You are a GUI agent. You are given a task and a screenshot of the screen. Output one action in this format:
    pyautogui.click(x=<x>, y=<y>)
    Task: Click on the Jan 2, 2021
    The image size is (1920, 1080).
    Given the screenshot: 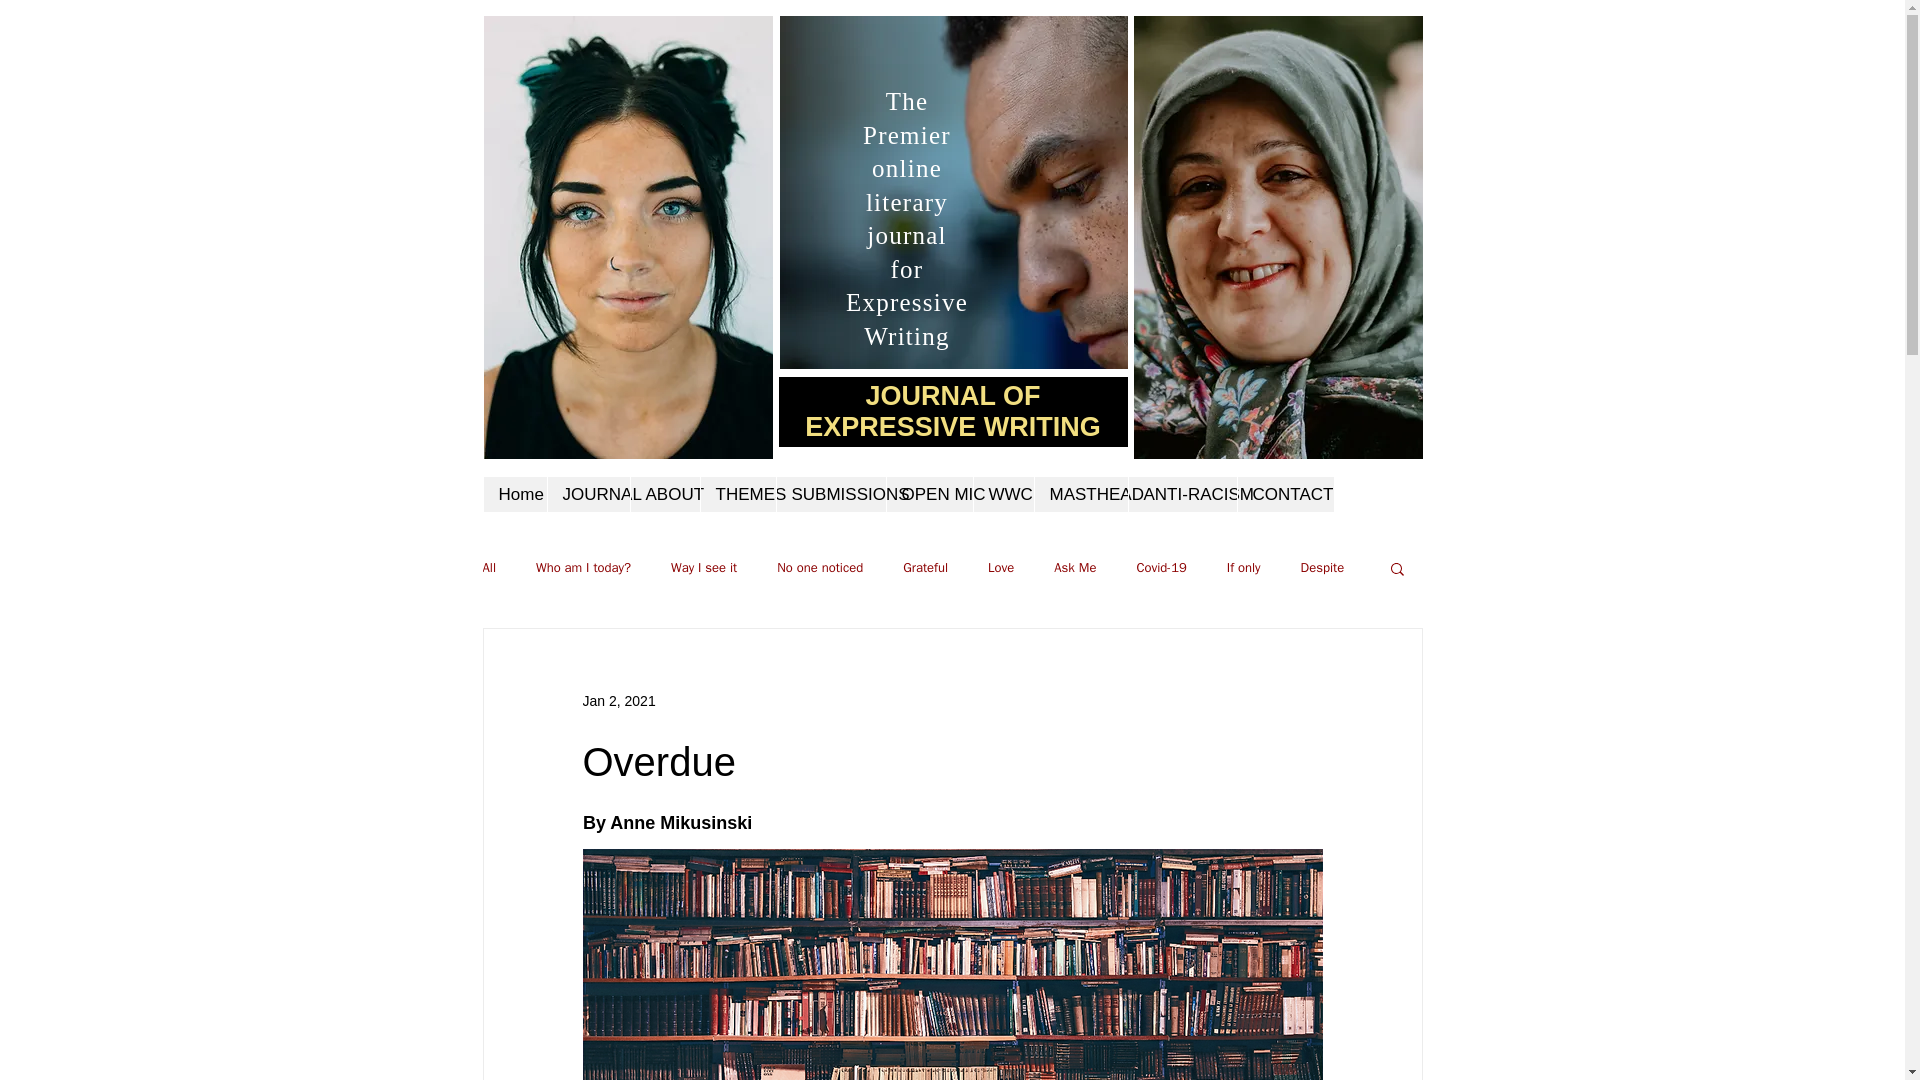 What is the action you would take?
    pyautogui.click(x=618, y=700)
    